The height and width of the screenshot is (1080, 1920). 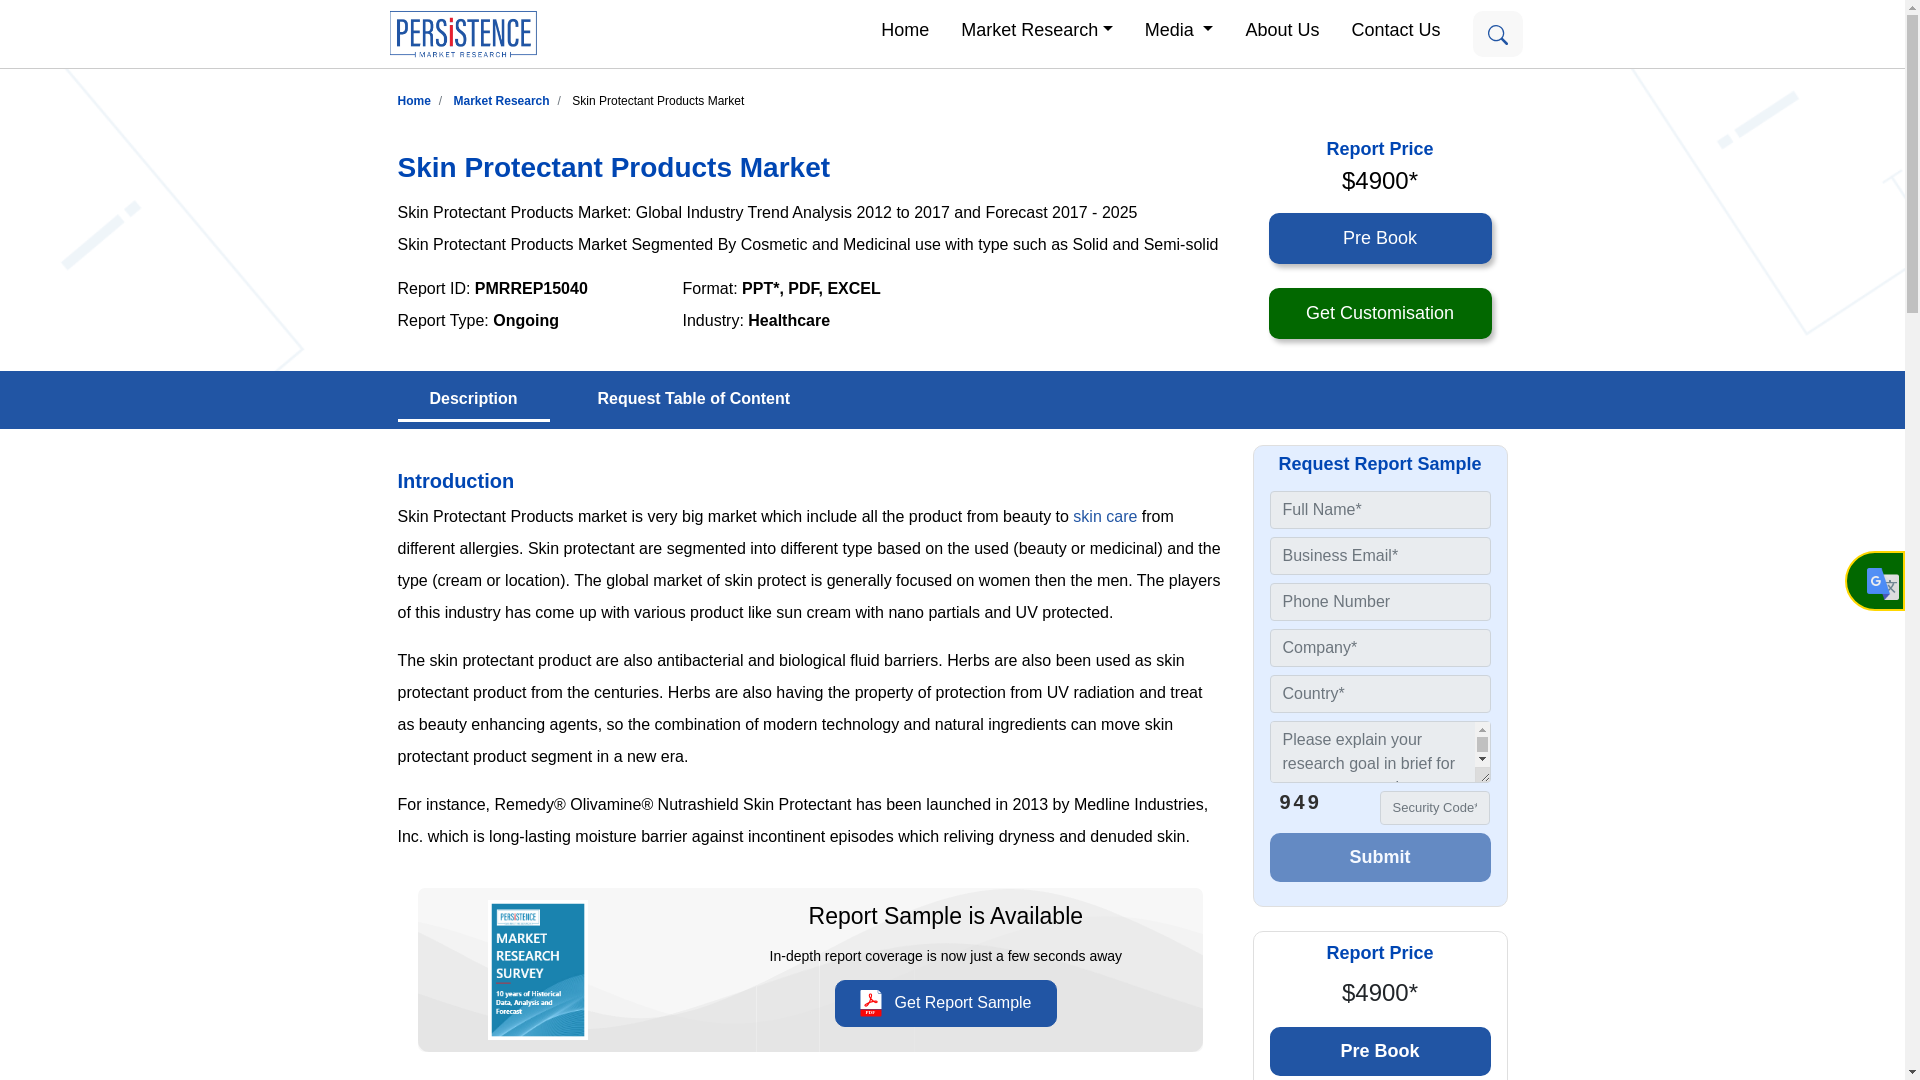 What do you see at coordinates (1394, 28) in the screenshot?
I see `Contact Us` at bounding box center [1394, 28].